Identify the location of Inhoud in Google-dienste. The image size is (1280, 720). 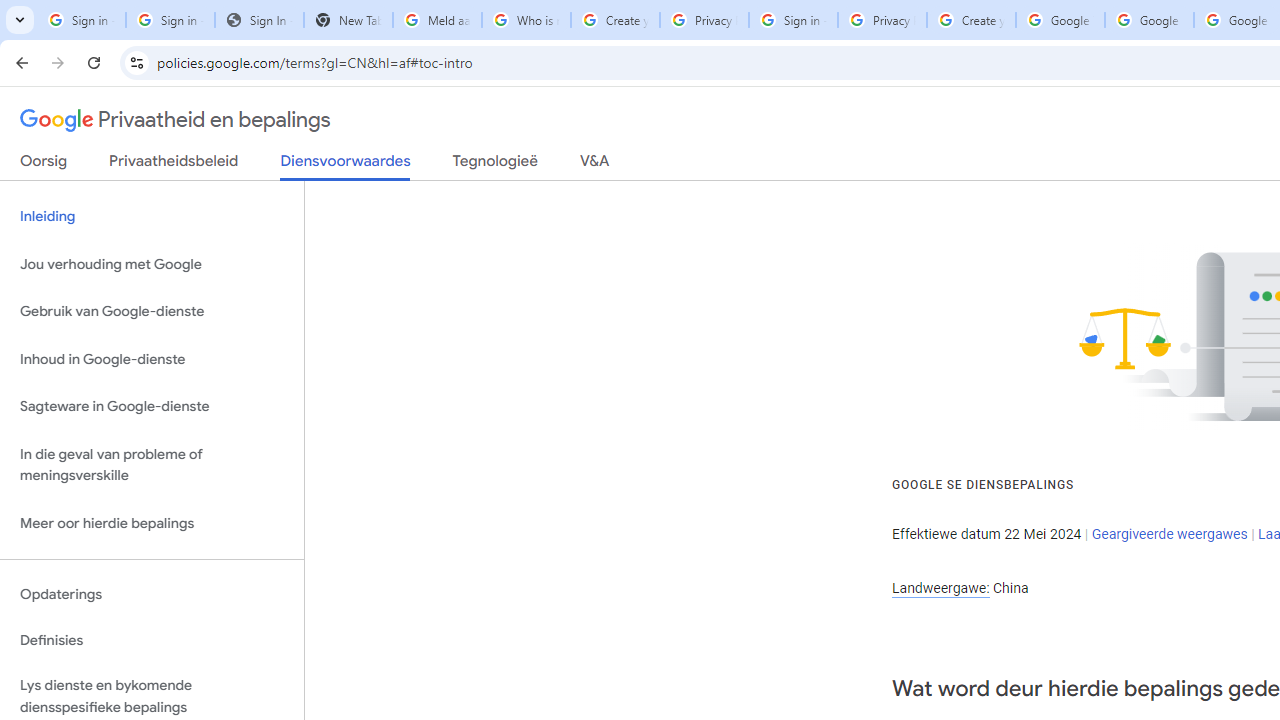
(152, 358).